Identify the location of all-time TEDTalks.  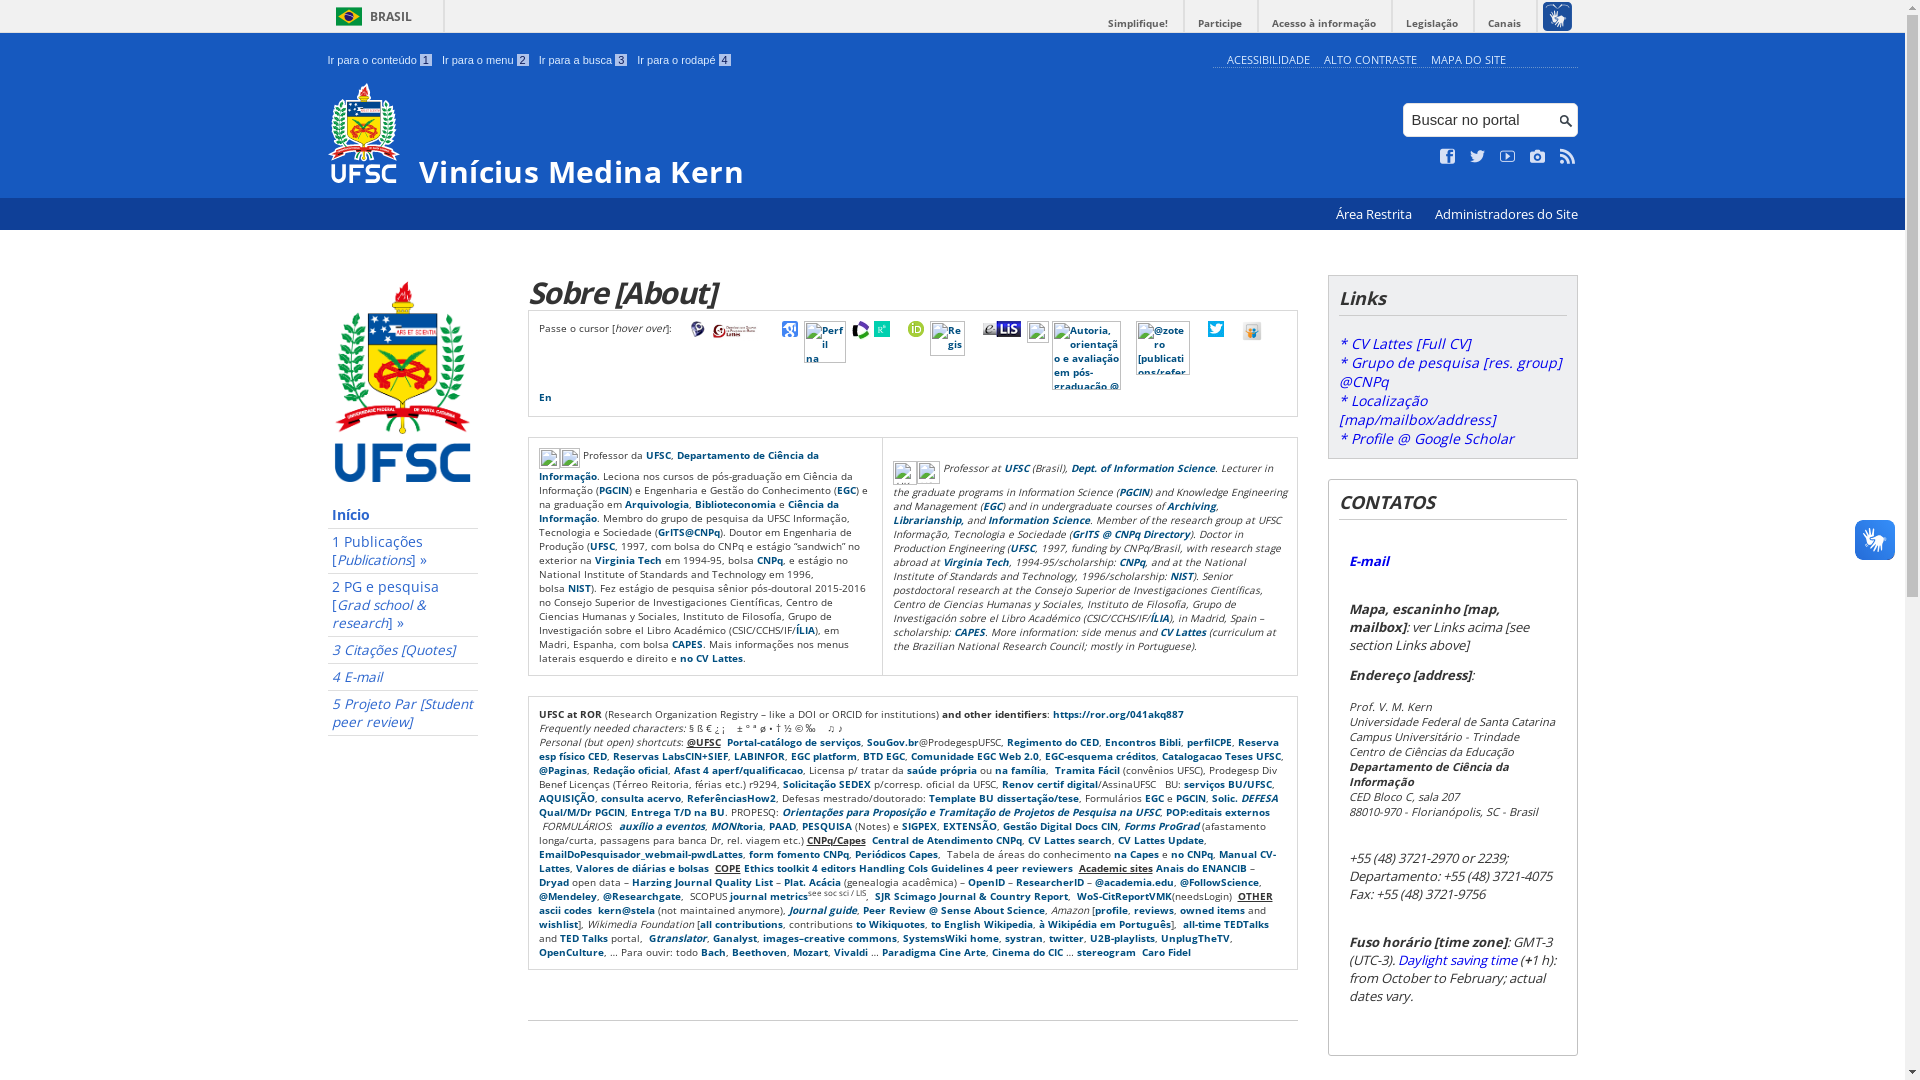
(1225, 924).